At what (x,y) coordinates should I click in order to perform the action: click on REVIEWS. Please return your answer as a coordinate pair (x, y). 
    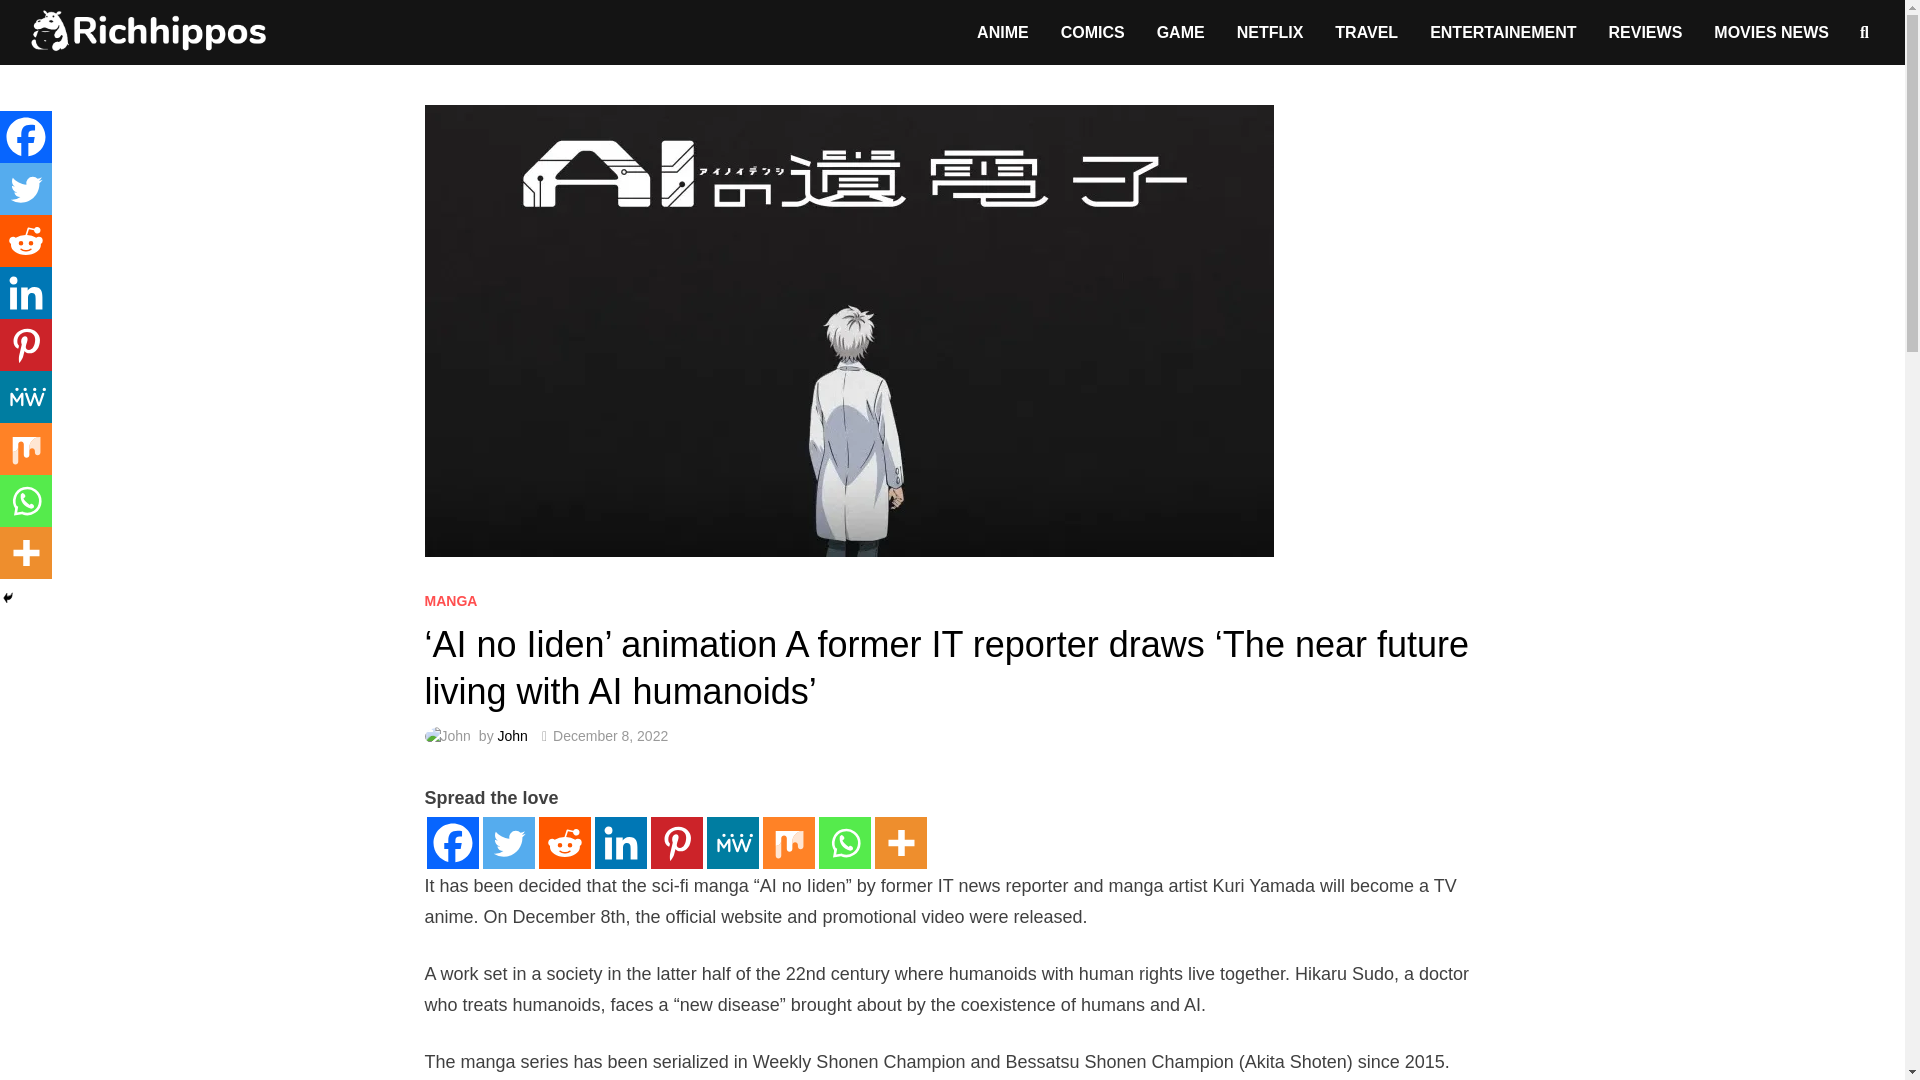
    Looking at the image, I should click on (1646, 32).